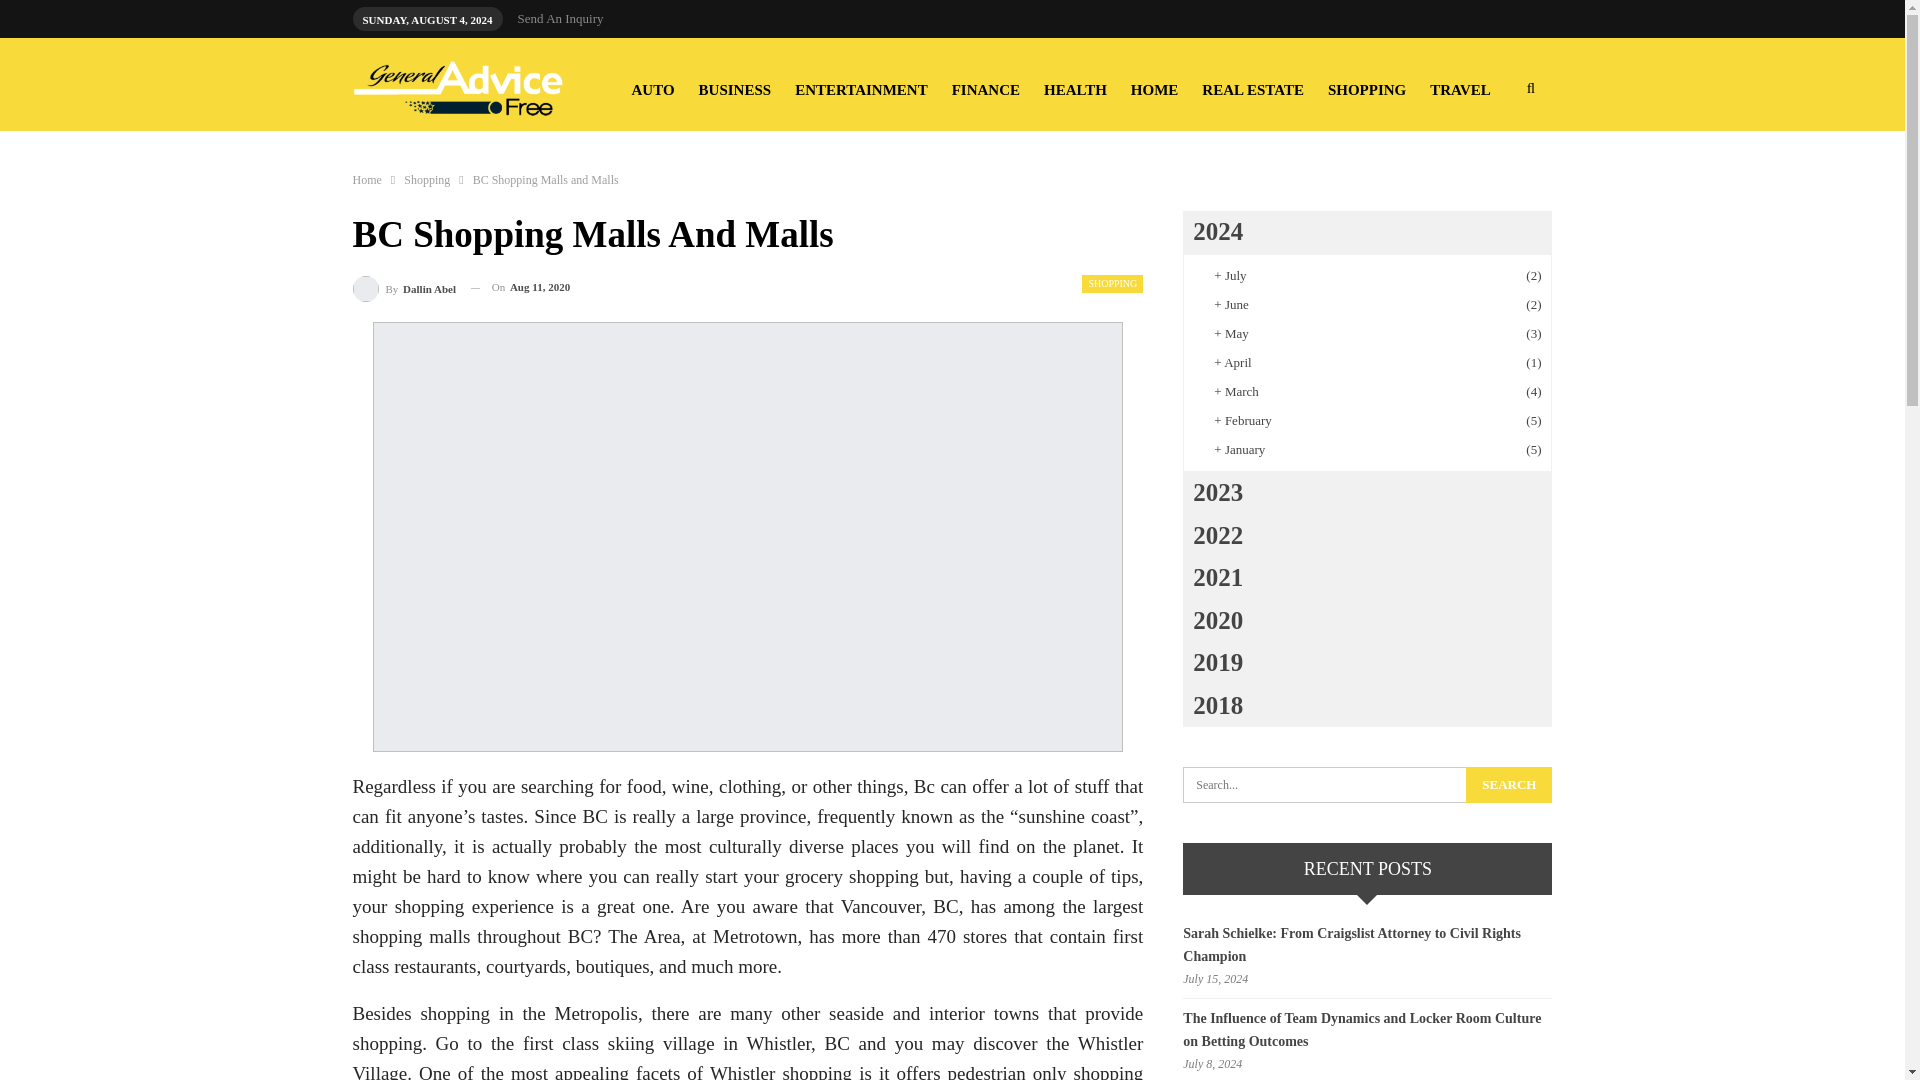 The width and height of the screenshot is (1920, 1080). I want to click on SHOPPING, so click(1112, 284).